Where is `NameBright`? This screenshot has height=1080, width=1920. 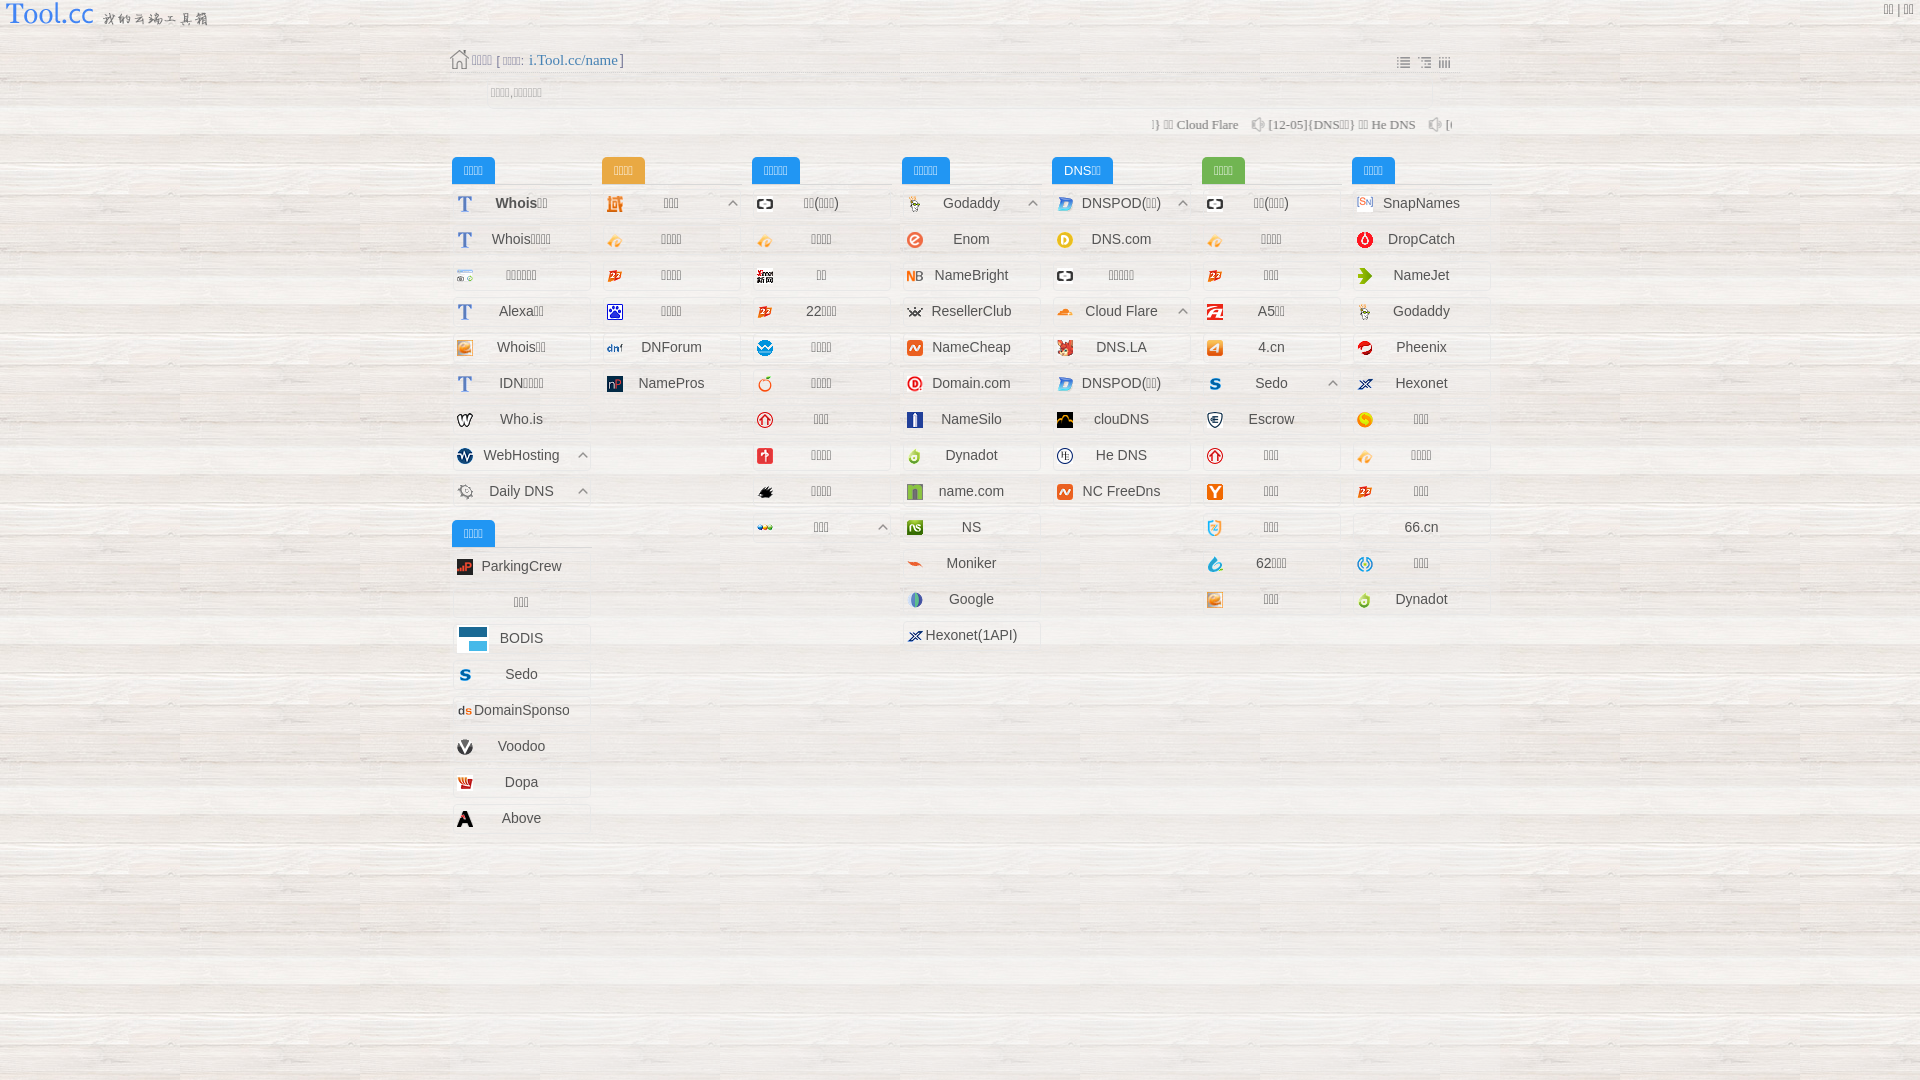 NameBright is located at coordinates (972, 275).